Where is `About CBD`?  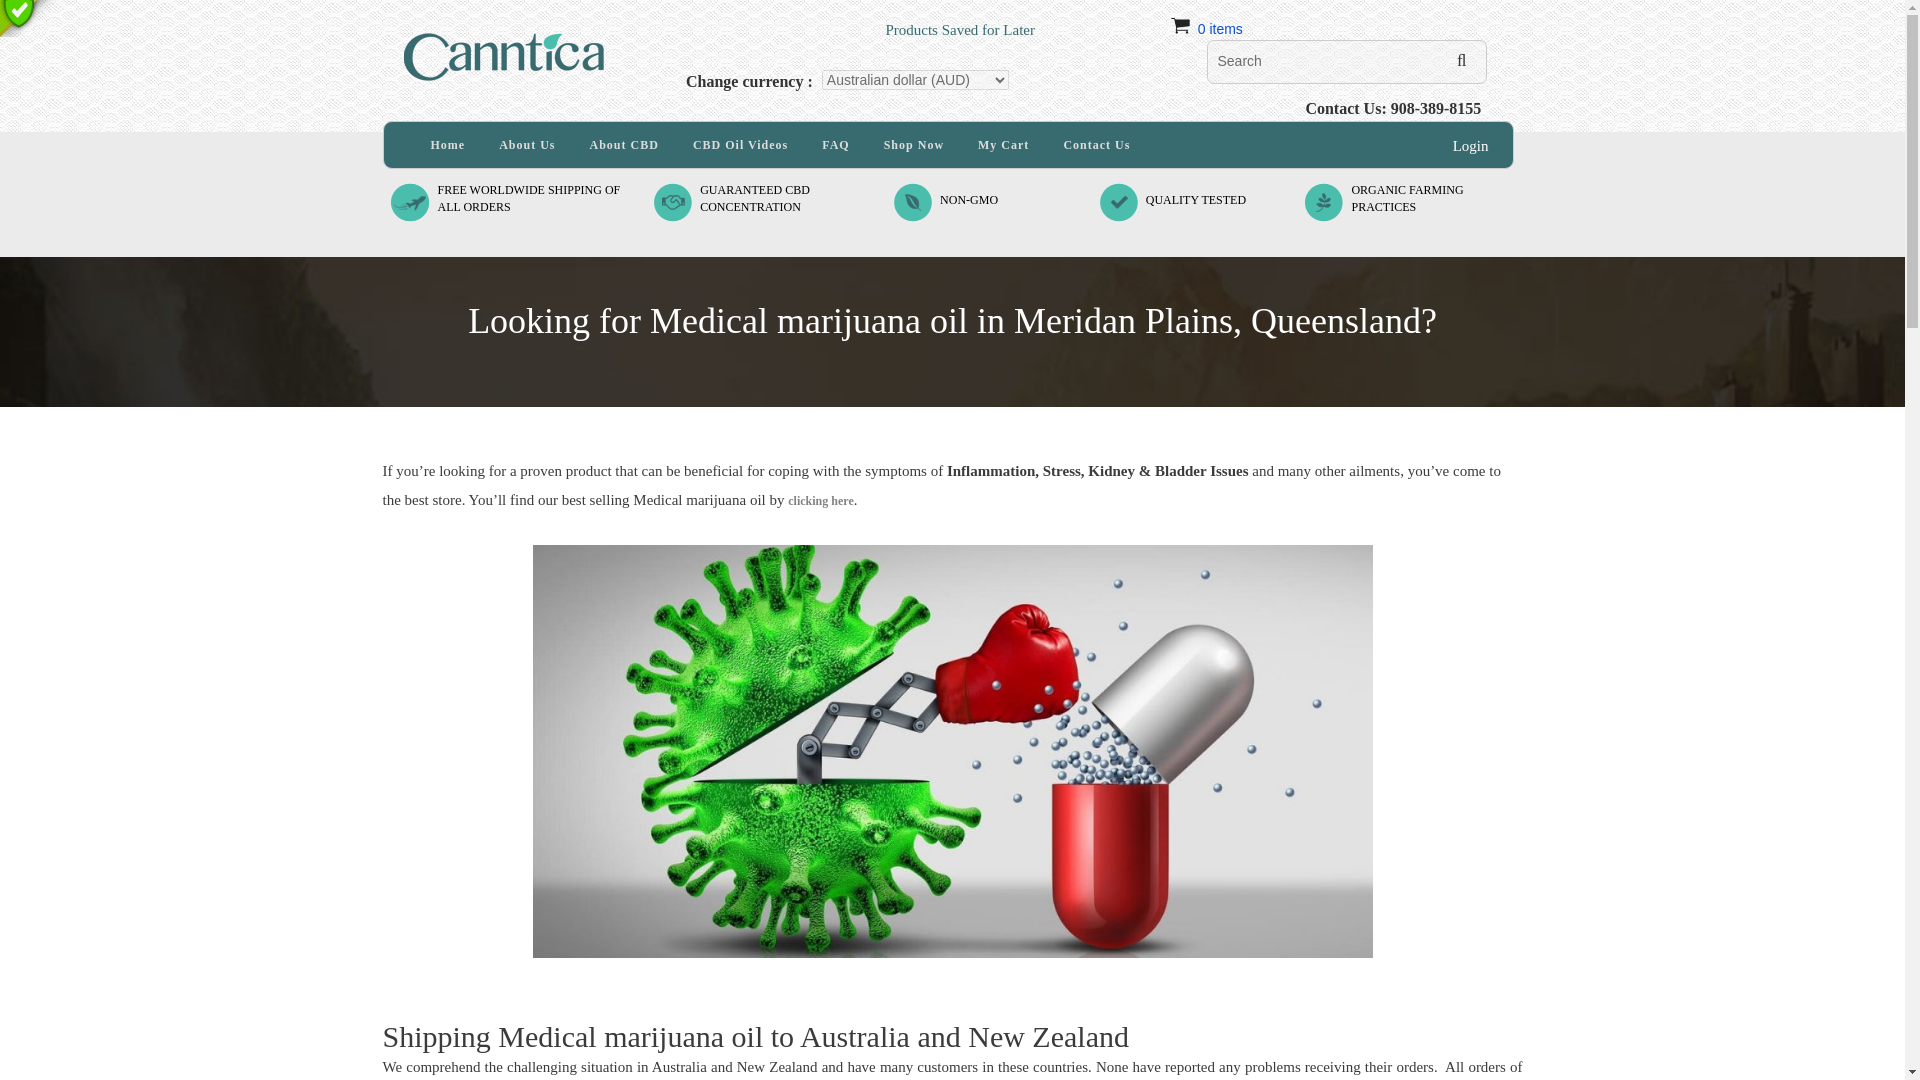
About CBD is located at coordinates (1096, 145).